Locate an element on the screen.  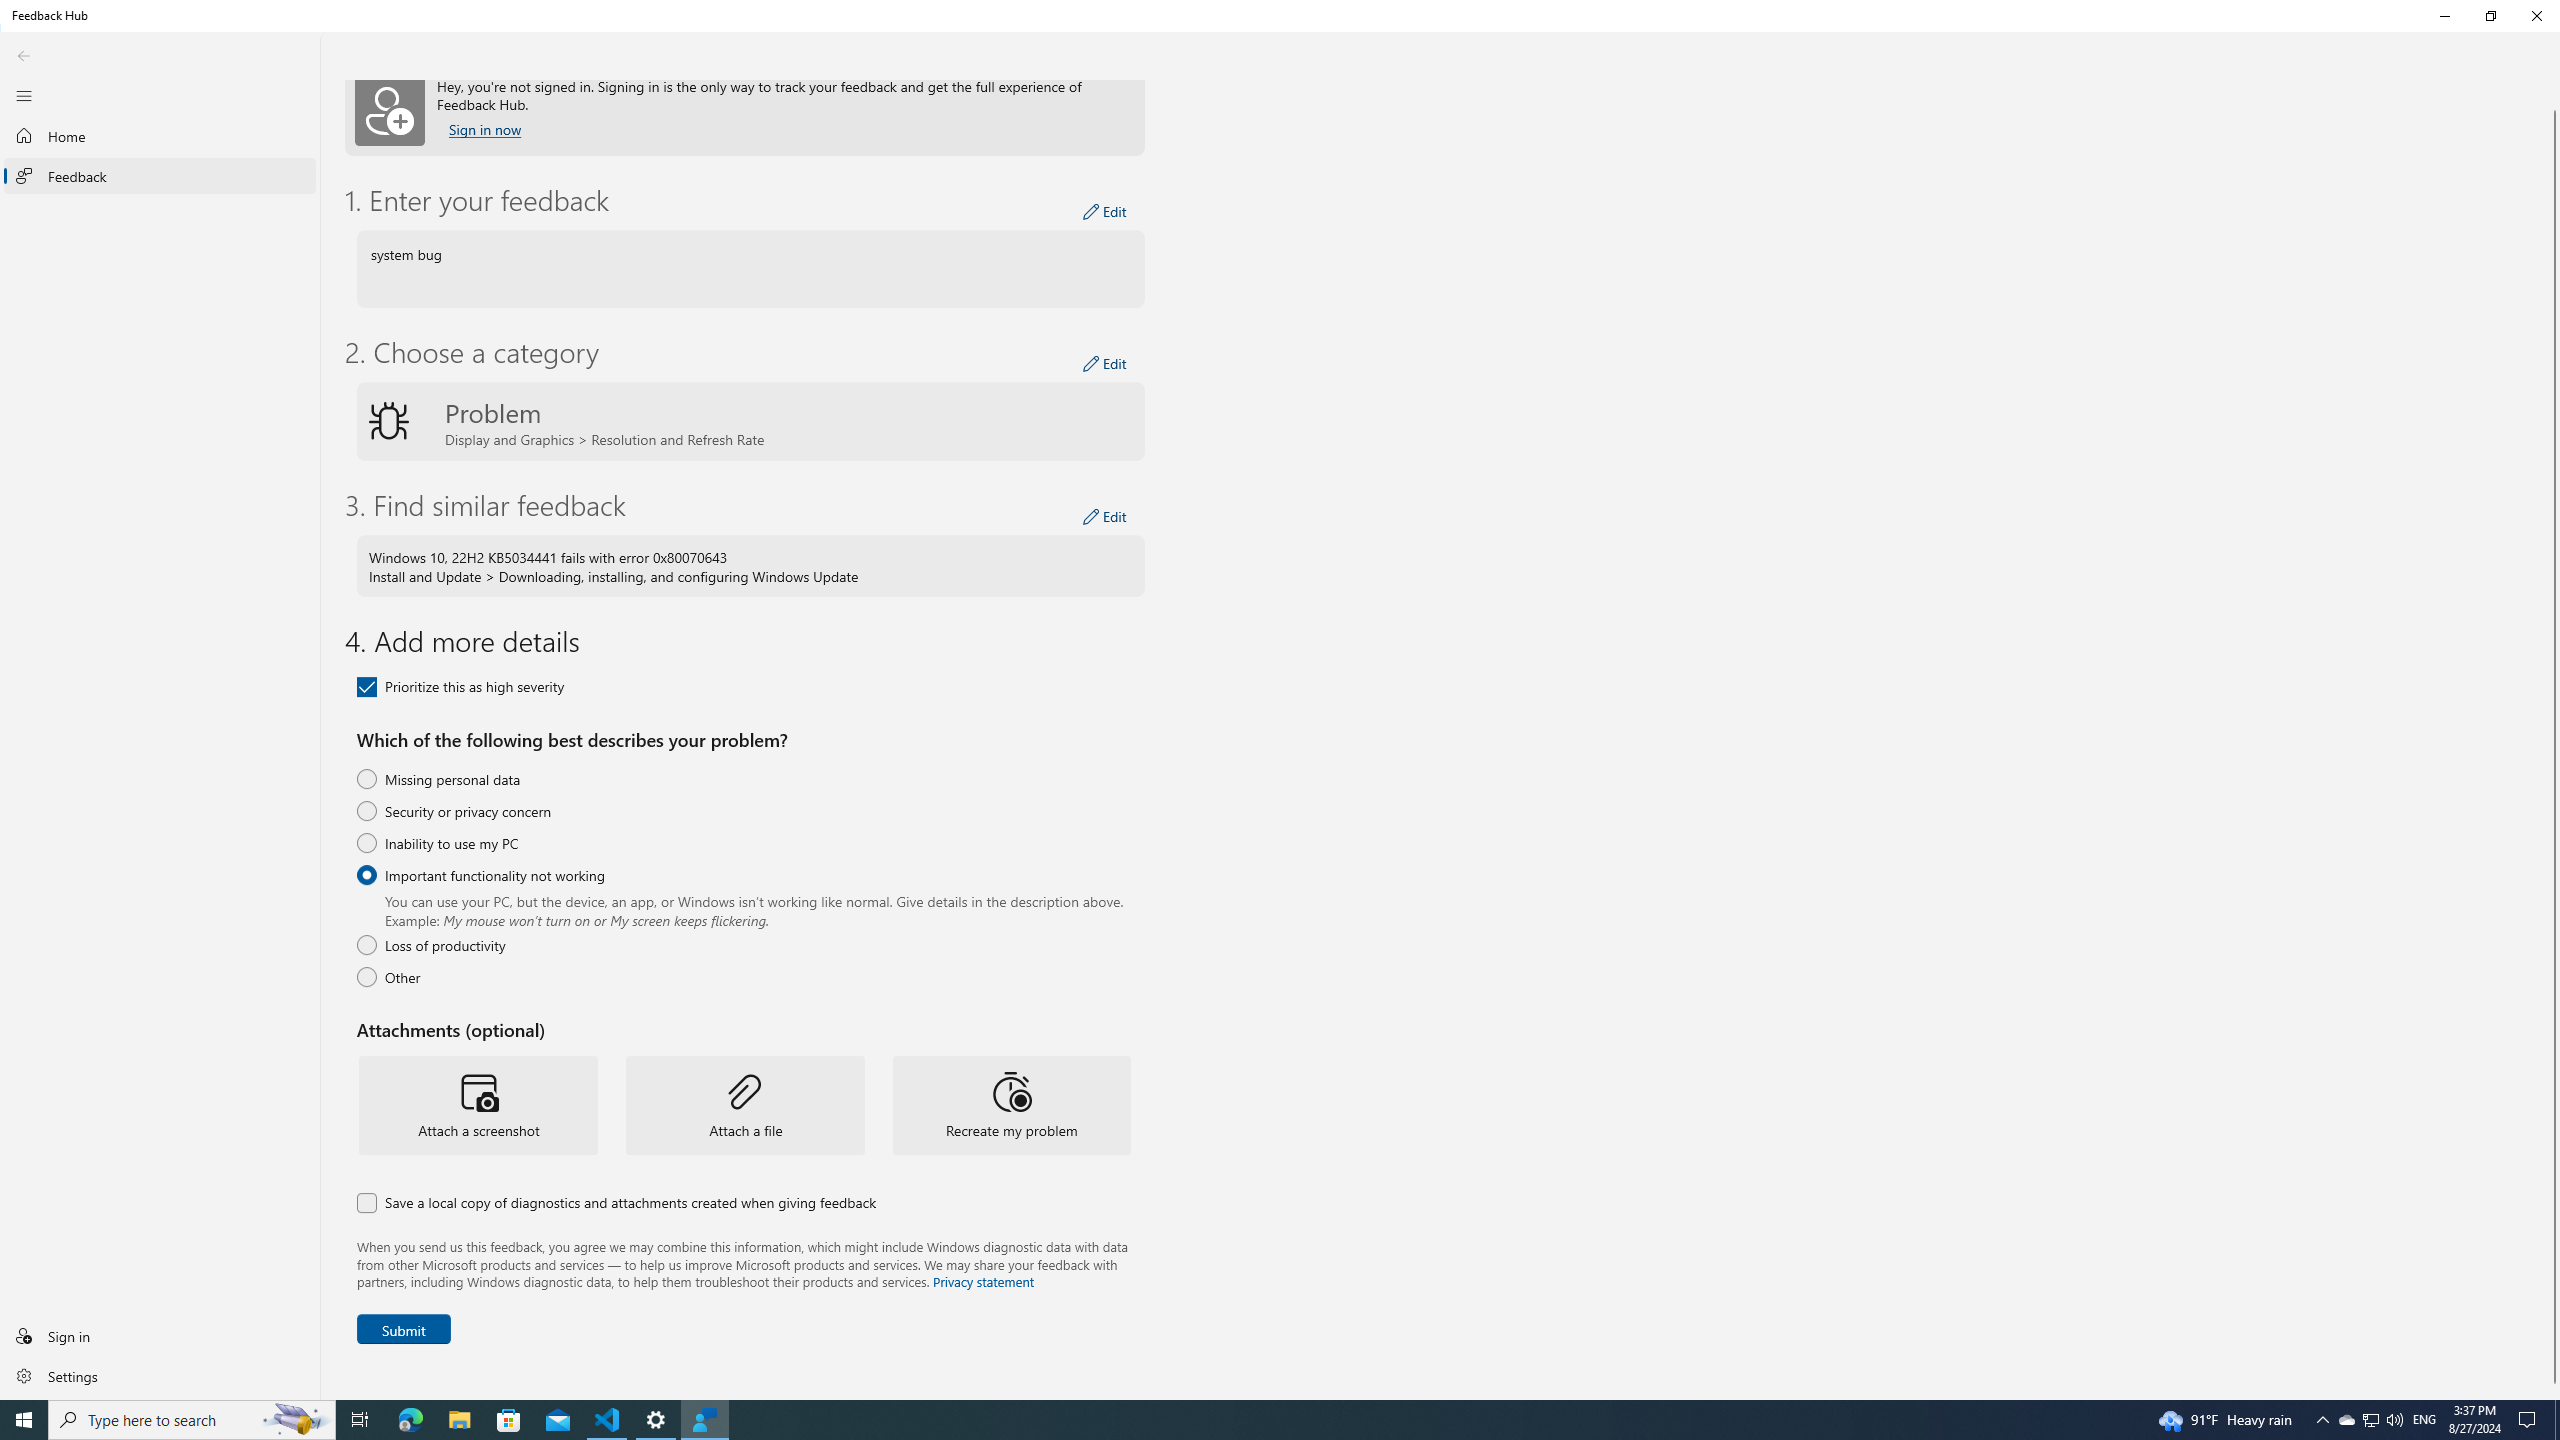
Attach a screenshot is located at coordinates (477, 1105).